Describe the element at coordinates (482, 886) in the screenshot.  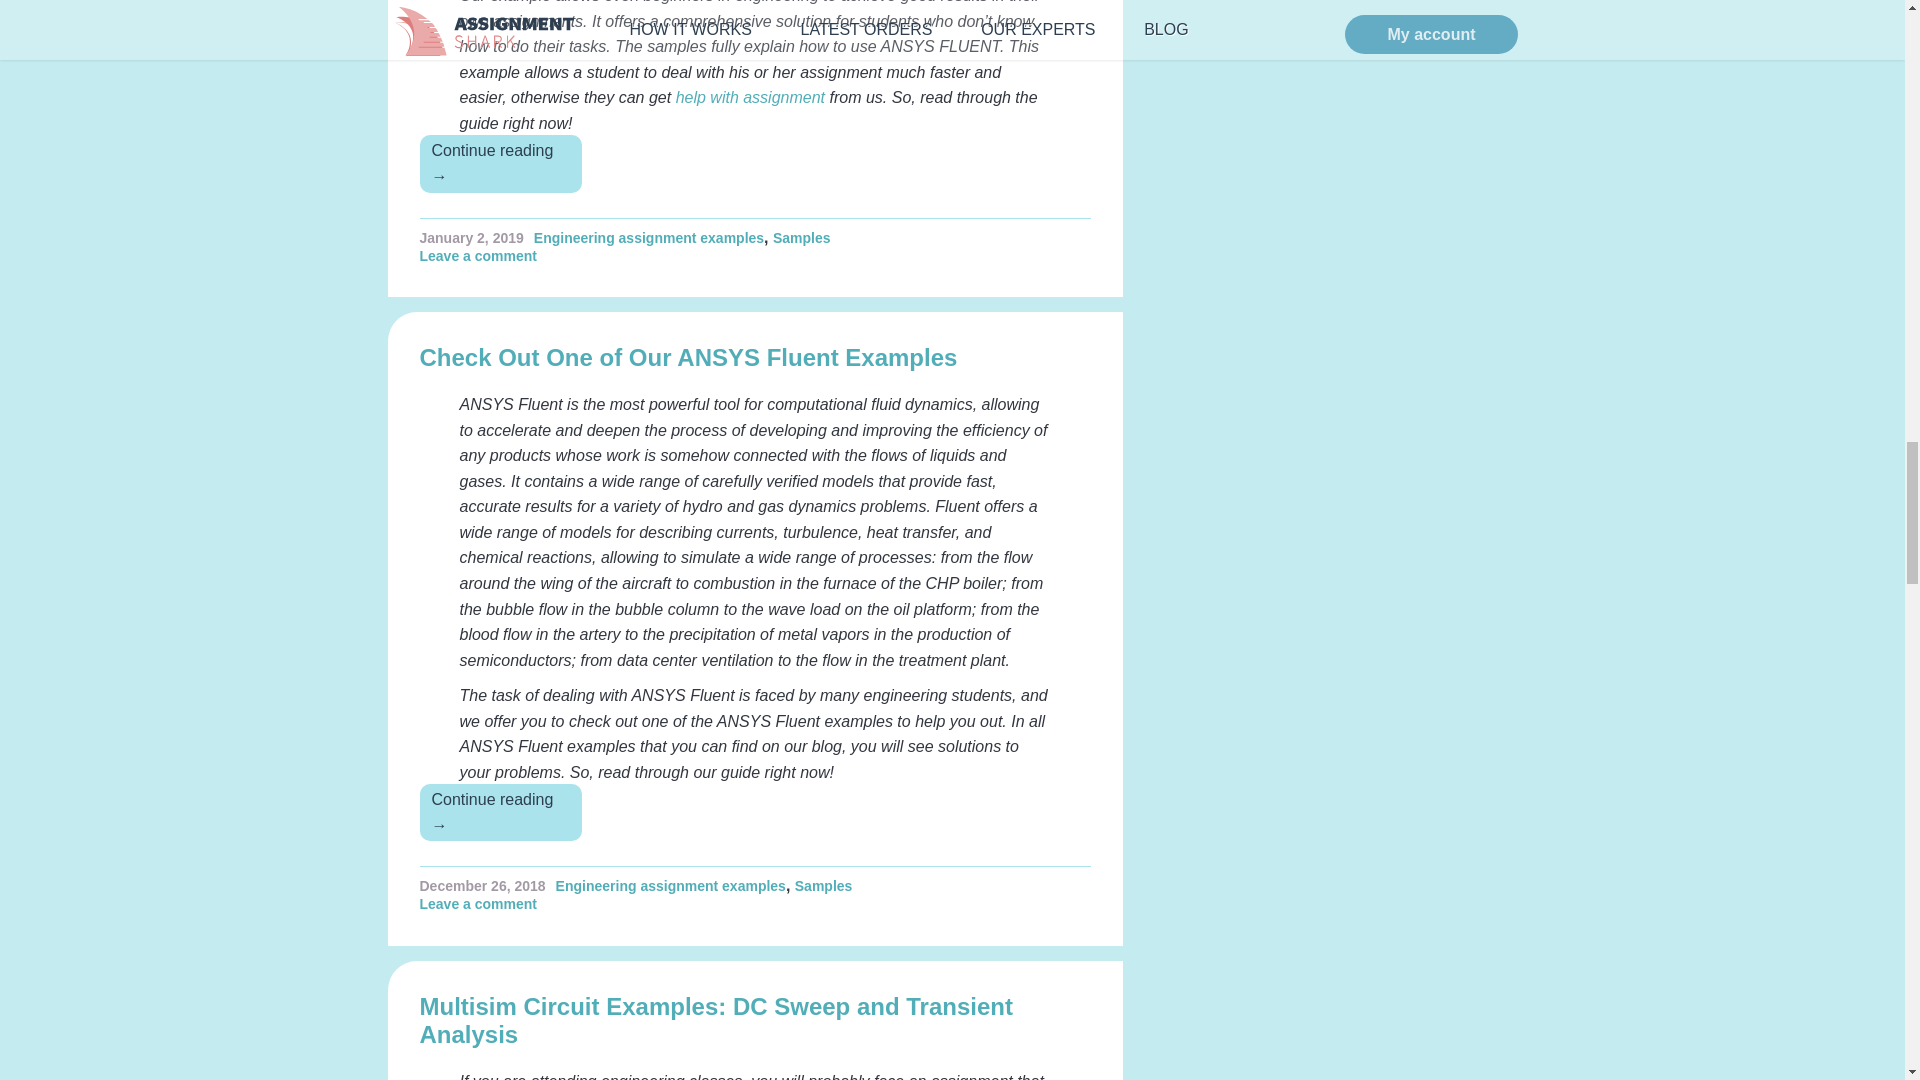
I see `Permalink to Check Out One of Our ANSYS Fluent Examples` at that location.